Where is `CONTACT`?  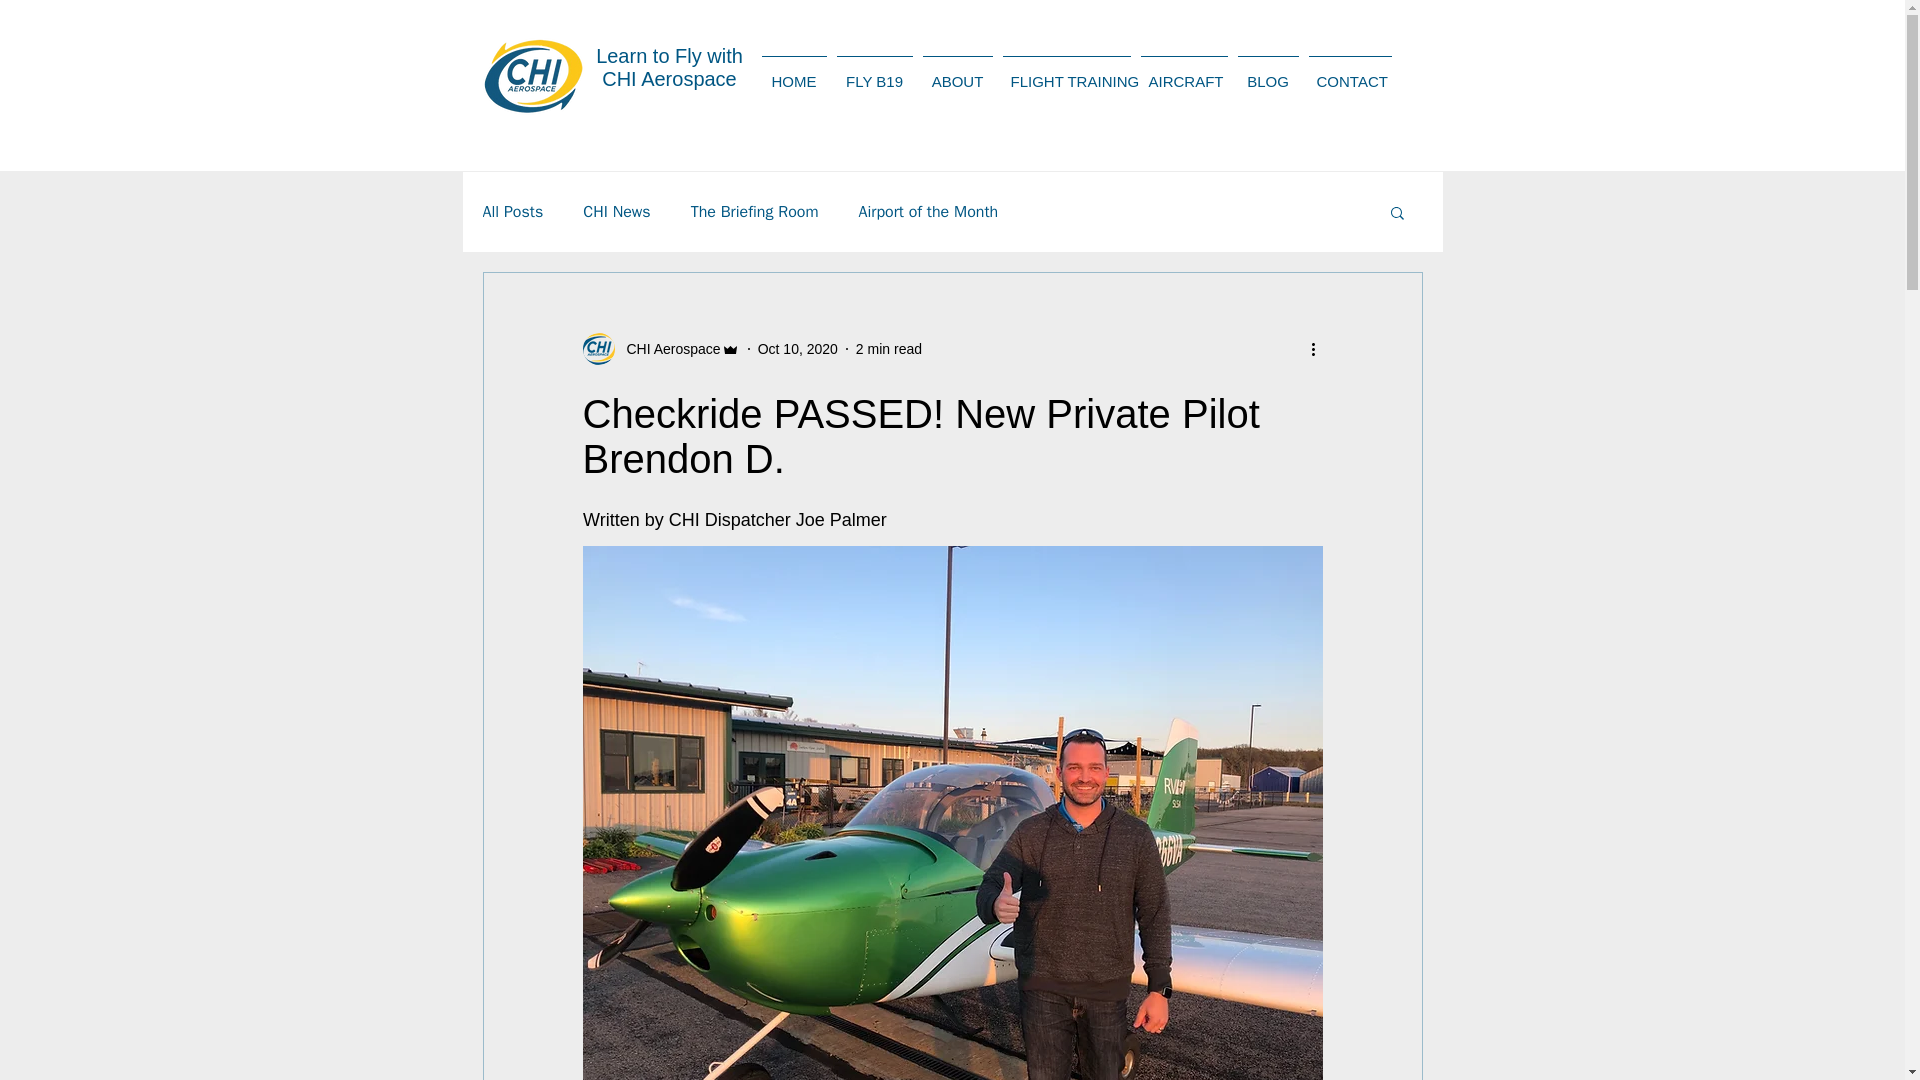 CONTACT is located at coordinates (1350, 72).